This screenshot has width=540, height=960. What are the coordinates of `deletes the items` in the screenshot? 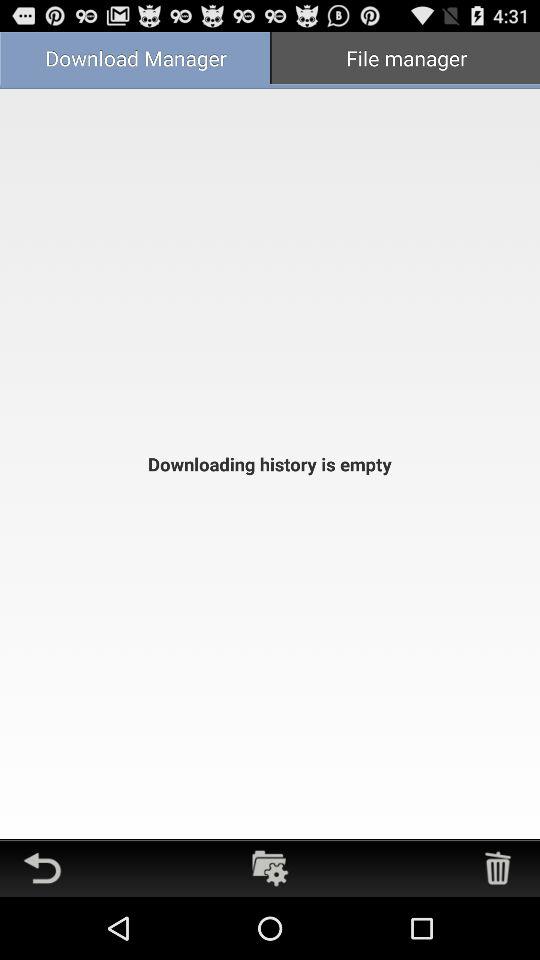 It's located at (498, 868).